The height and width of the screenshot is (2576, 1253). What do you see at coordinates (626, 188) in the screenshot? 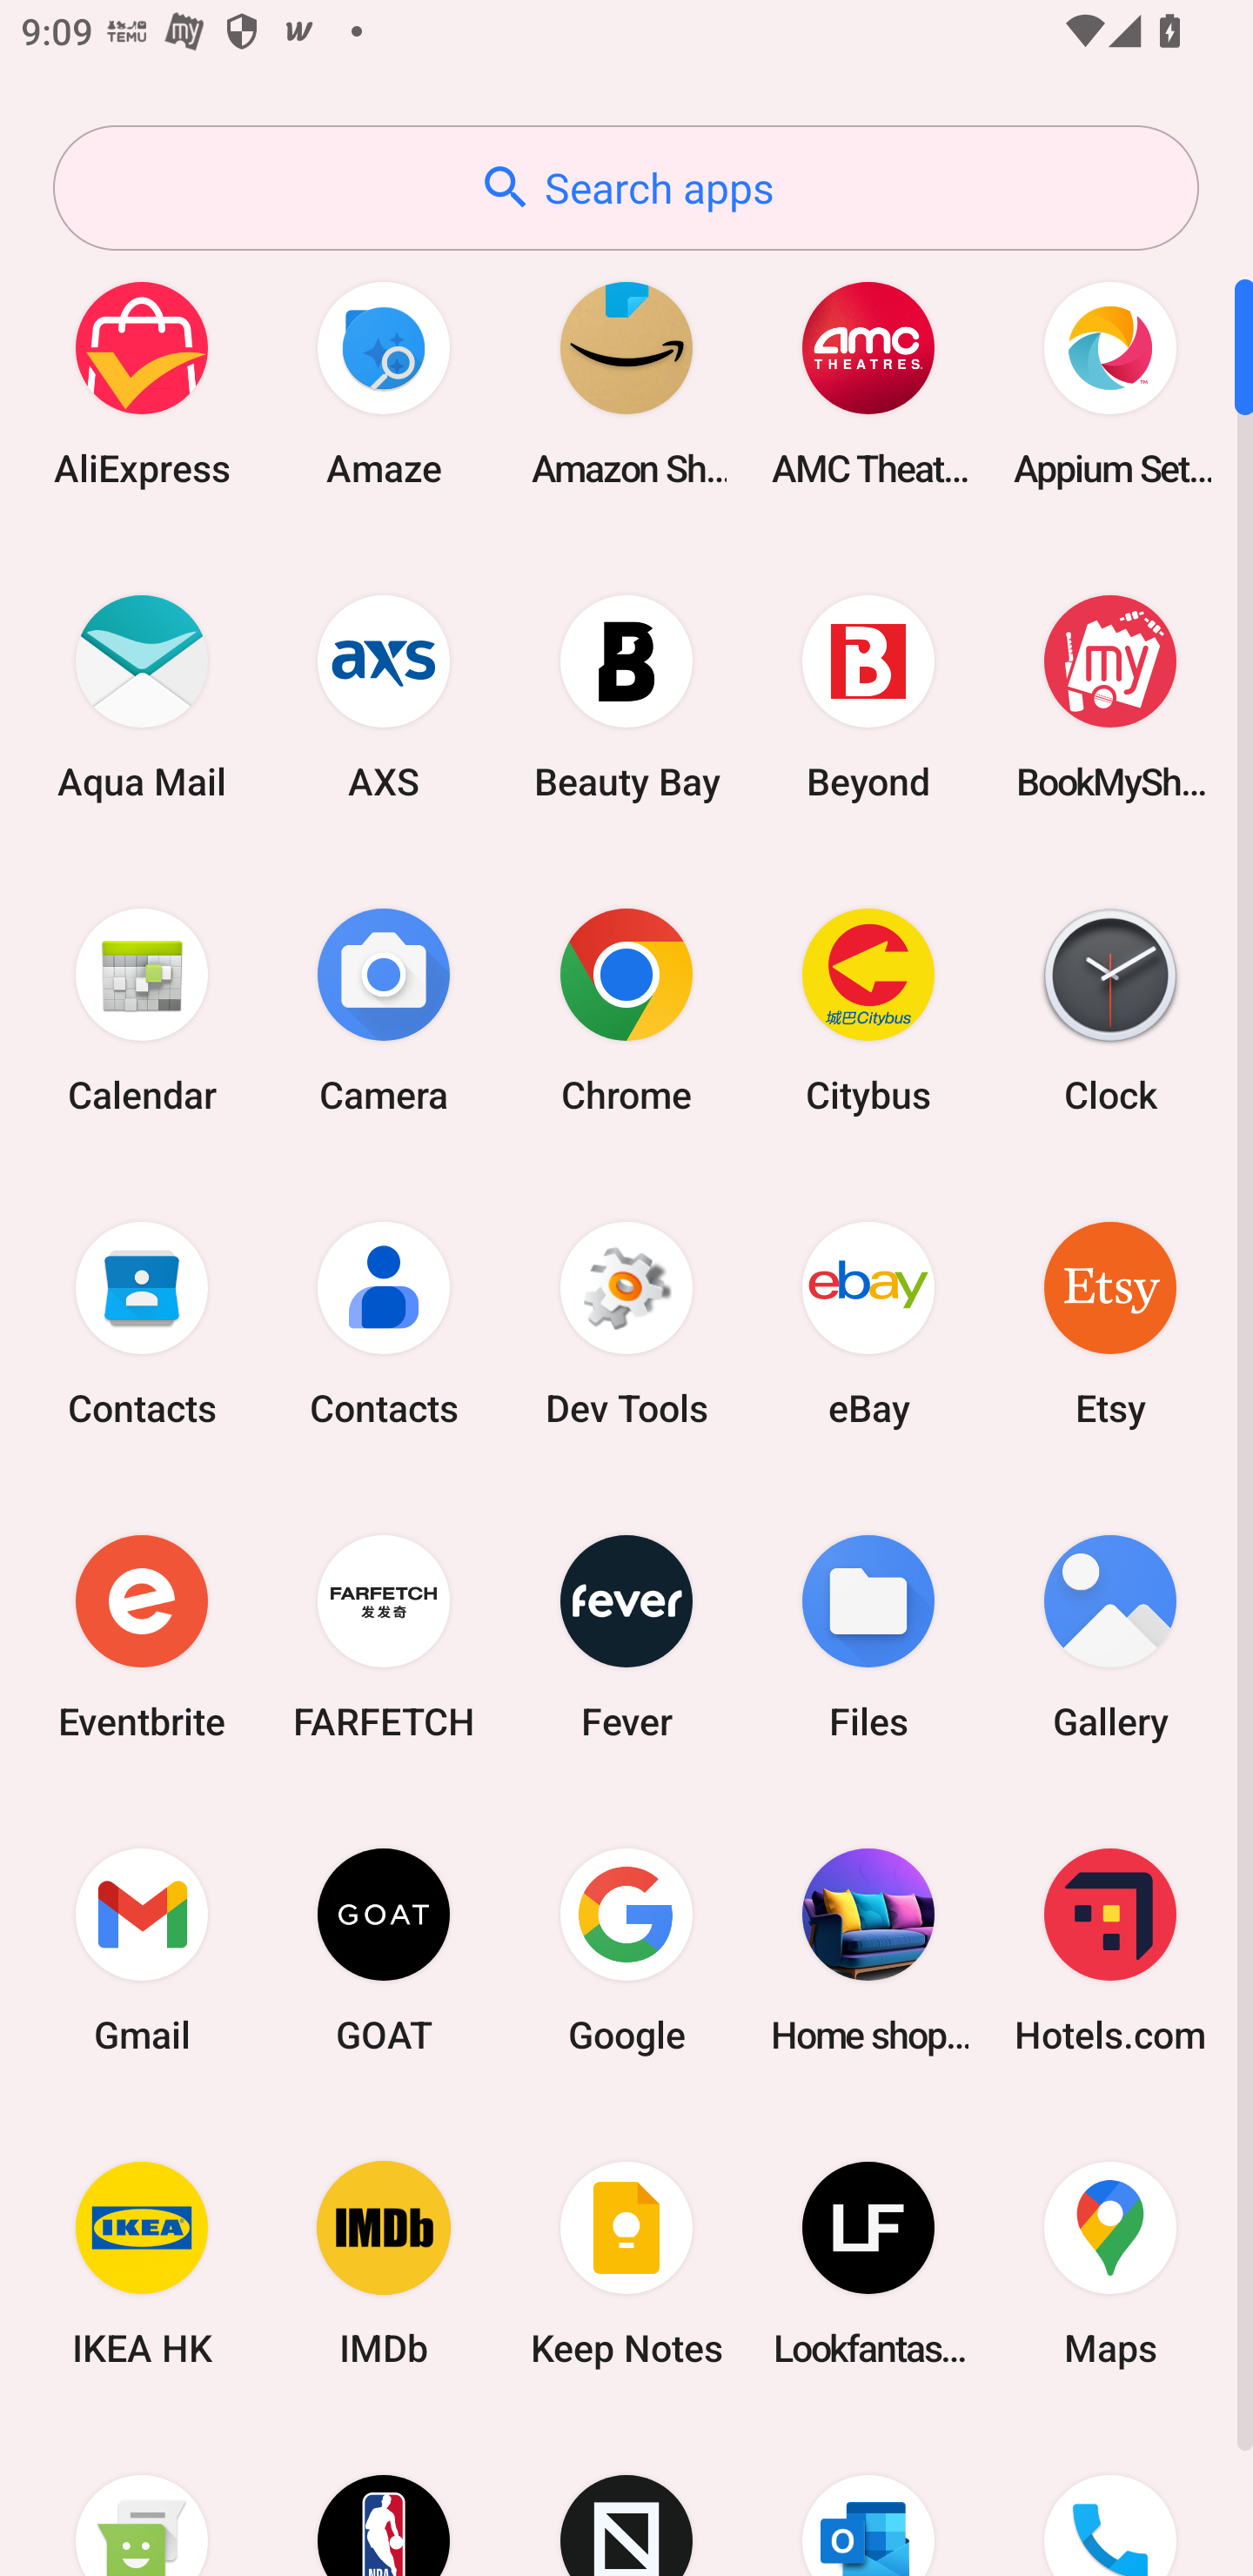
I see `  Search apps` at bounding box center [626, 188].